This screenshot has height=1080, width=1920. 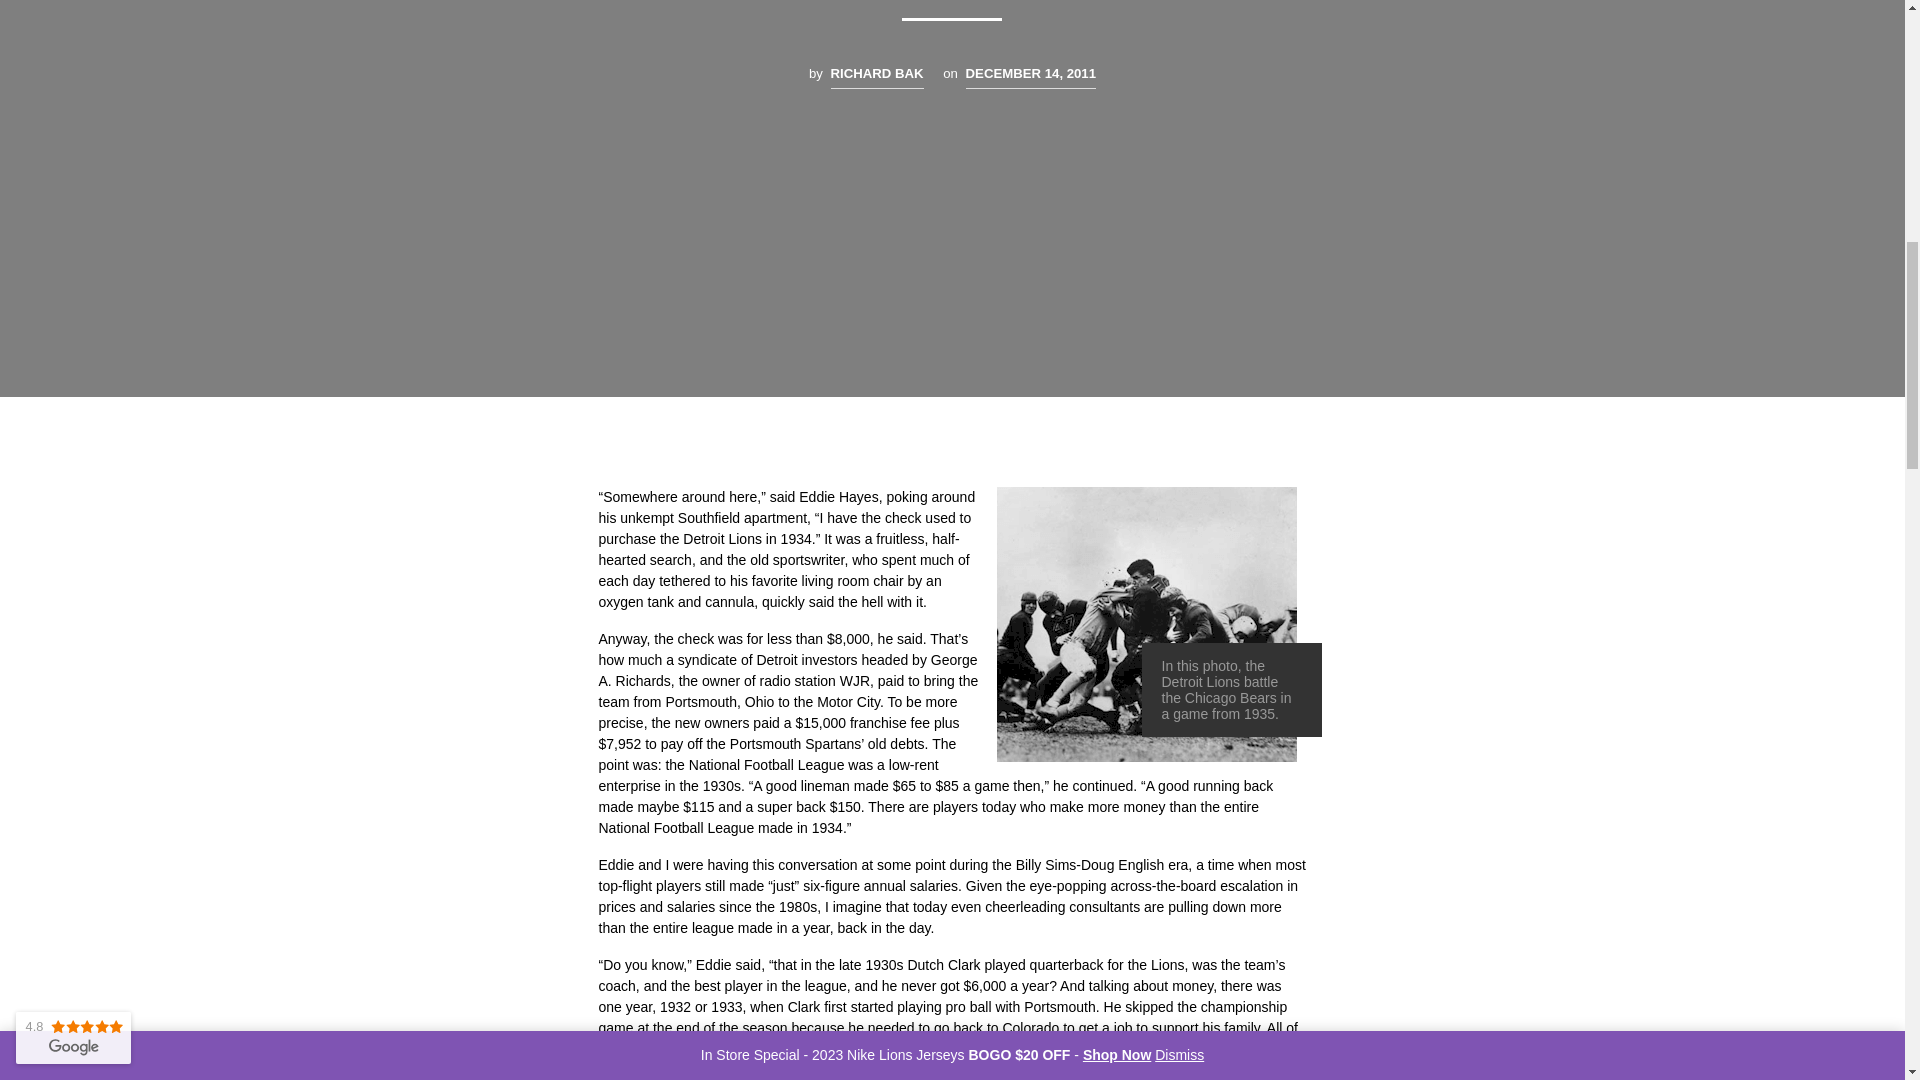 What do you see at coordinates (1146, 624) in the screenshot?
I see `detroit-lions-1935` at bounding box center [1146, 624].